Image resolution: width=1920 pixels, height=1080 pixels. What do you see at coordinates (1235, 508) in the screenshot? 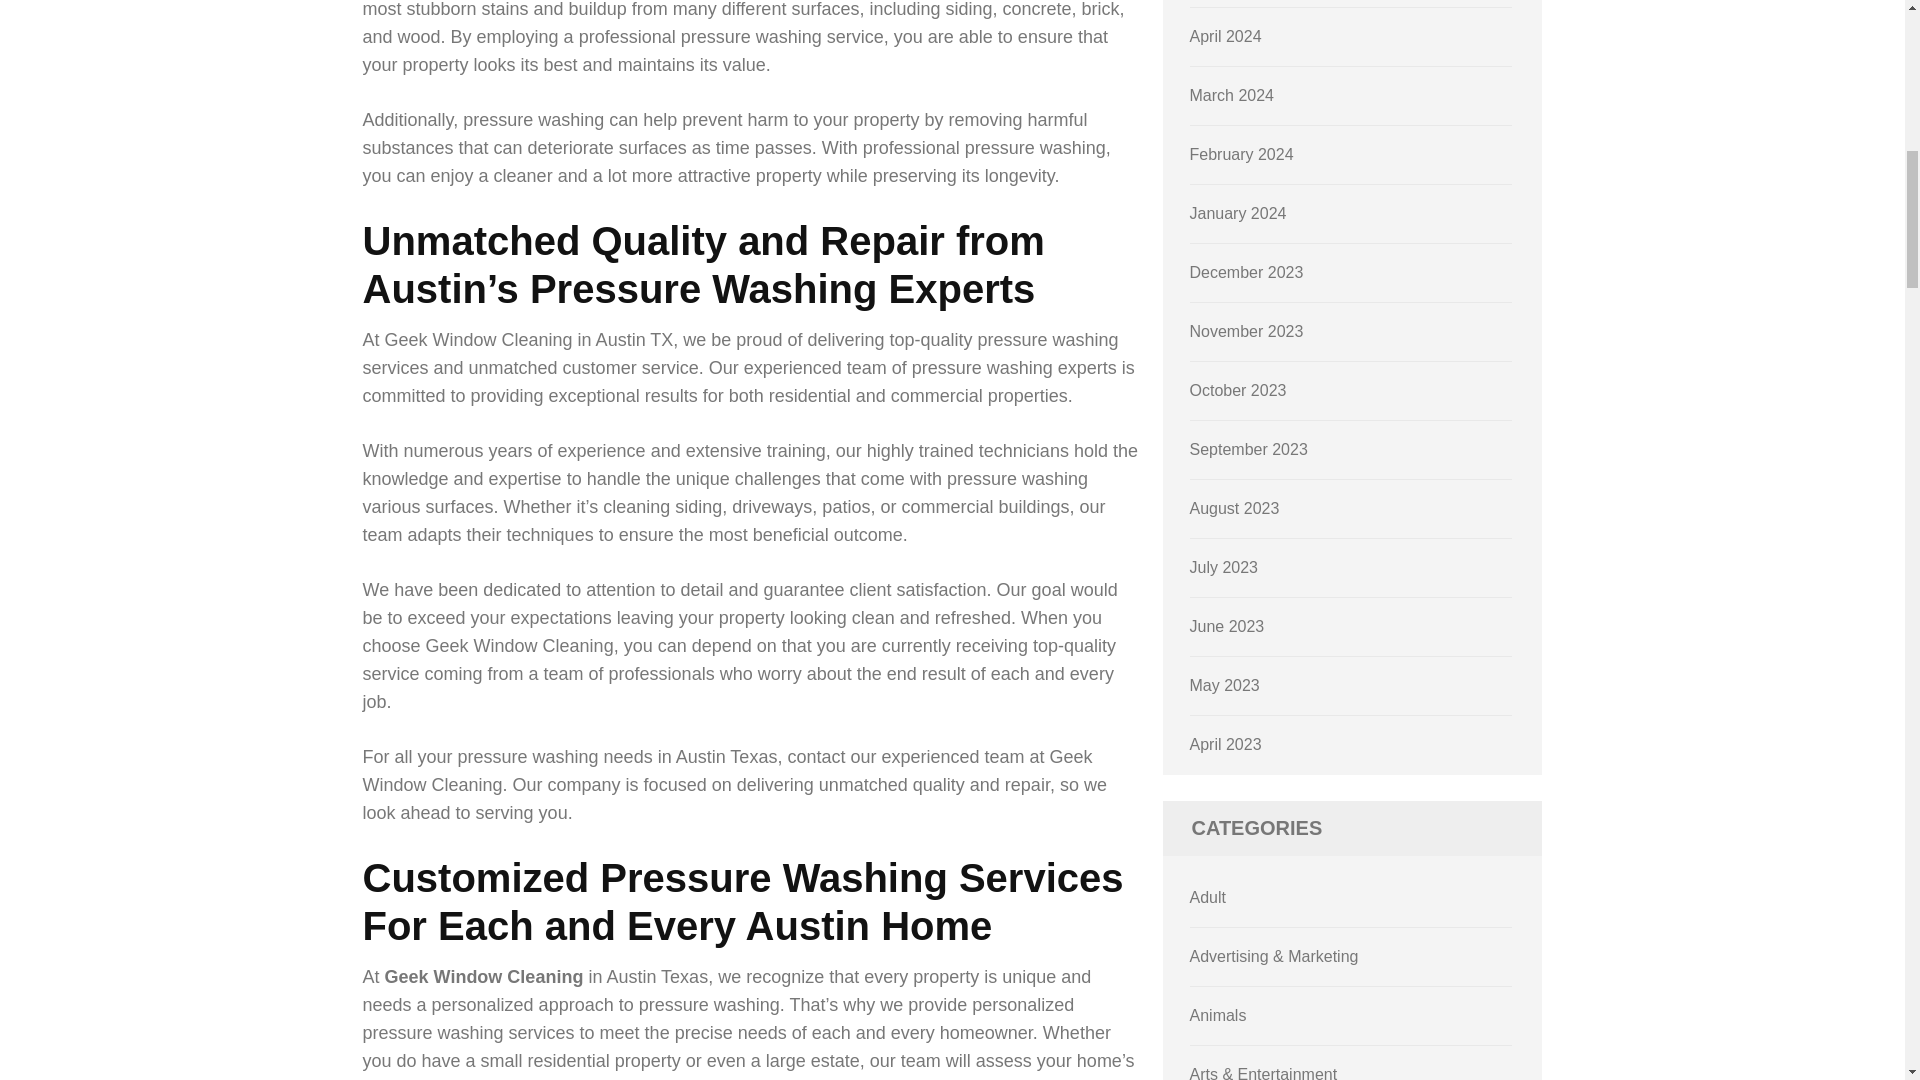
I see `August 2023` at bounding box center [1235, 508].